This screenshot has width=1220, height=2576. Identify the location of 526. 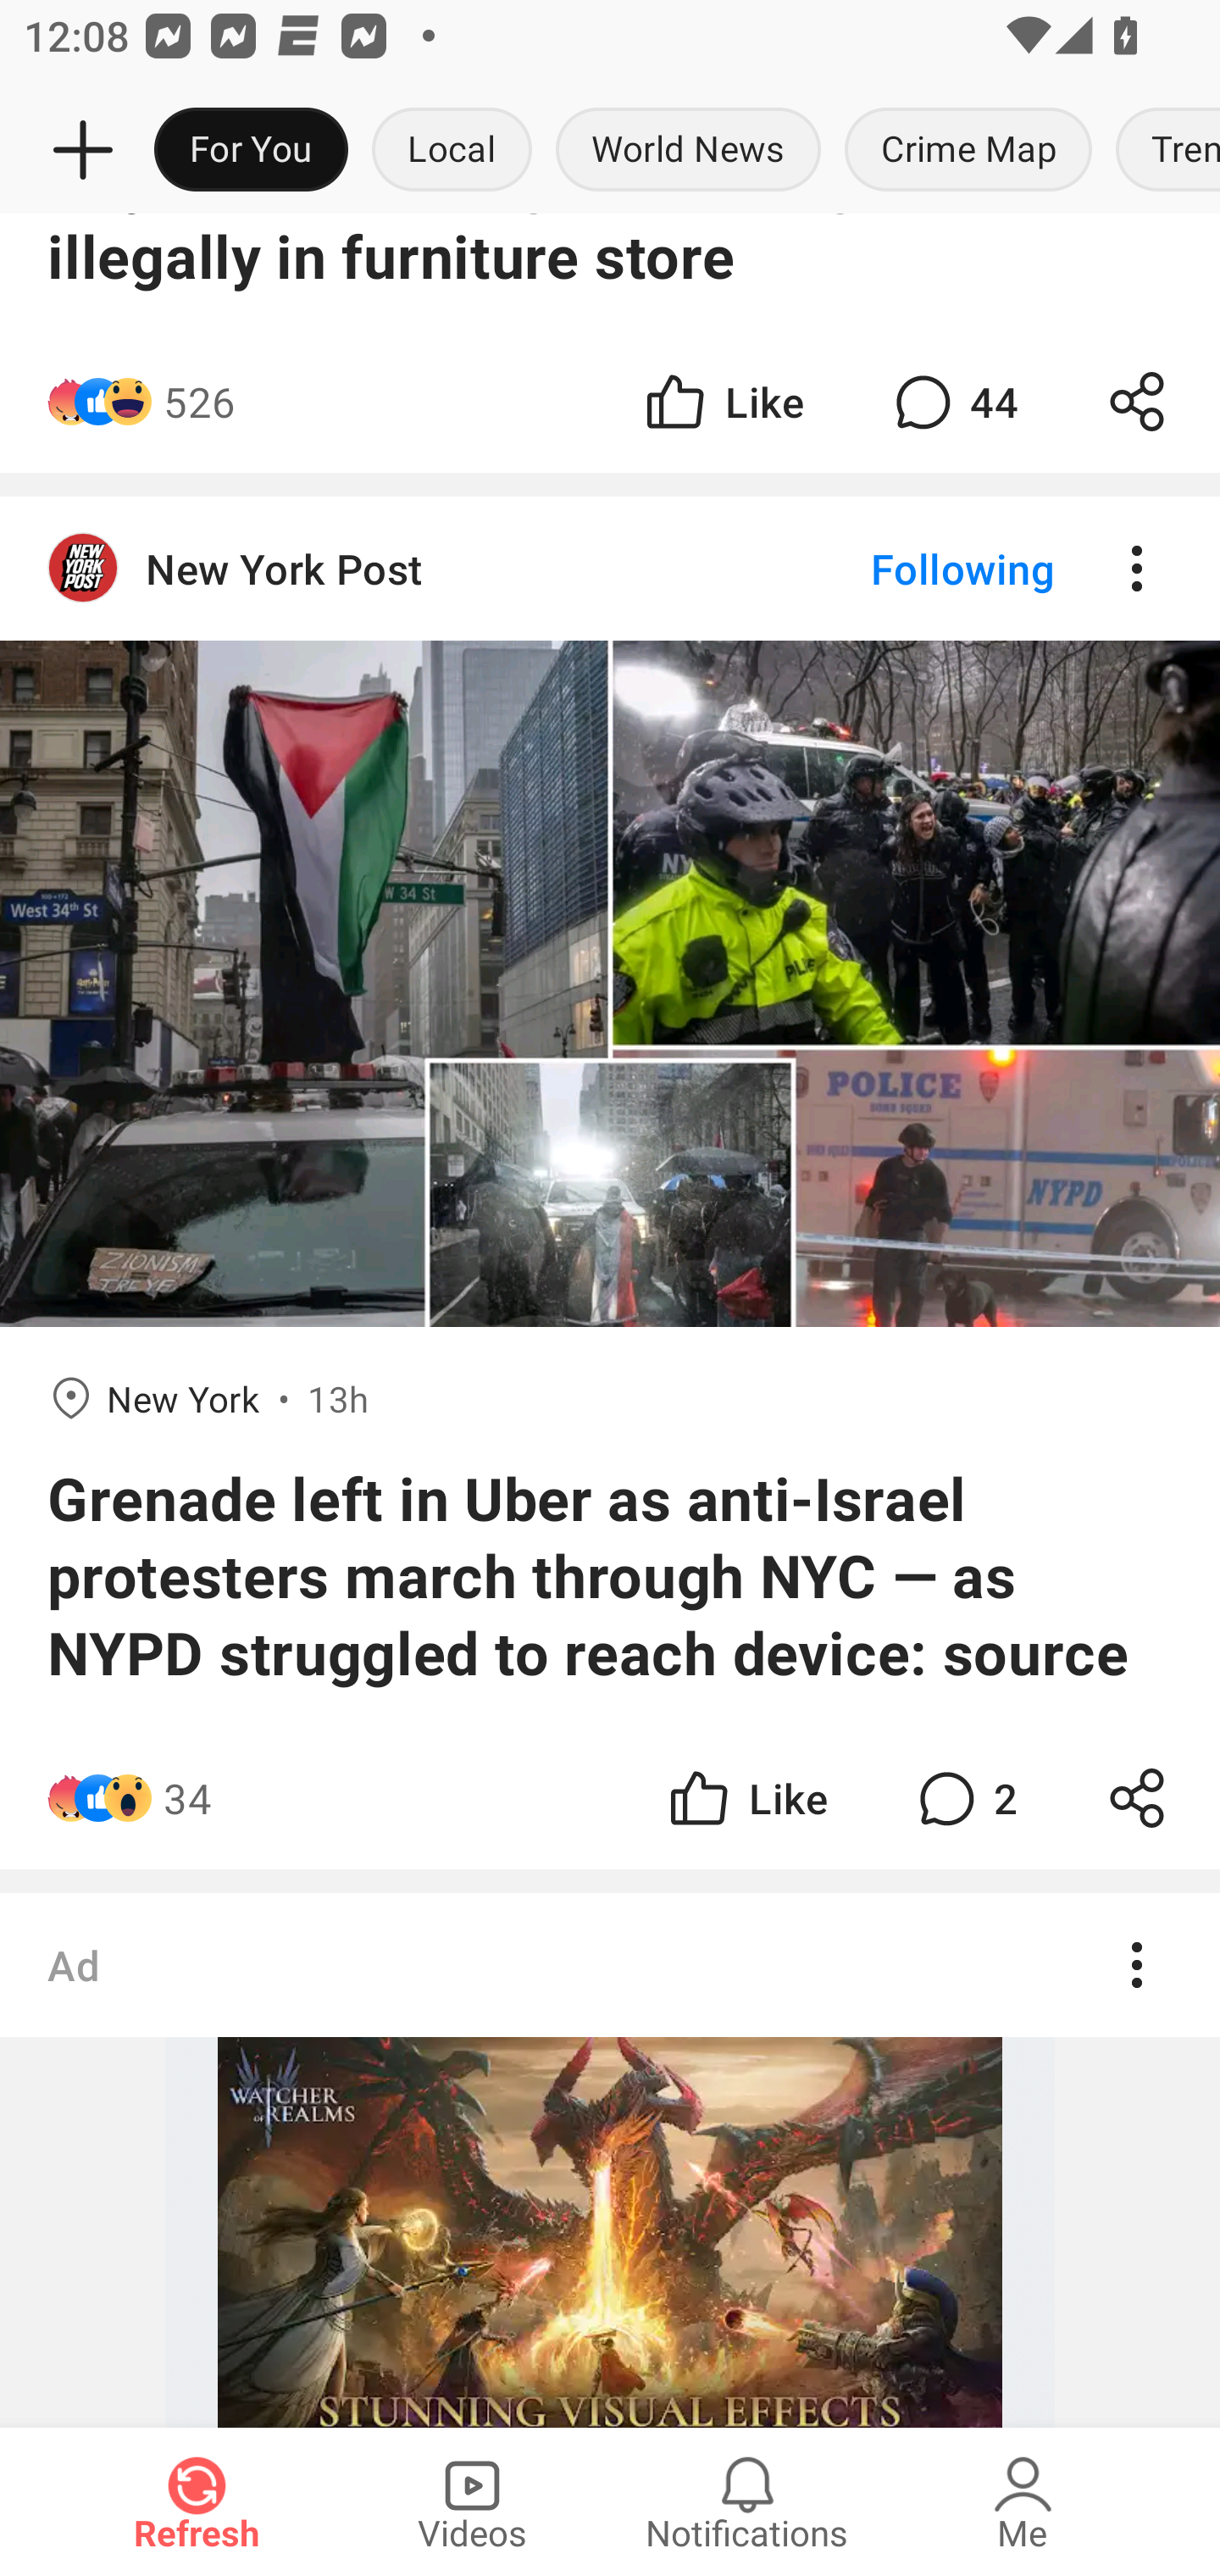
(198, 402).